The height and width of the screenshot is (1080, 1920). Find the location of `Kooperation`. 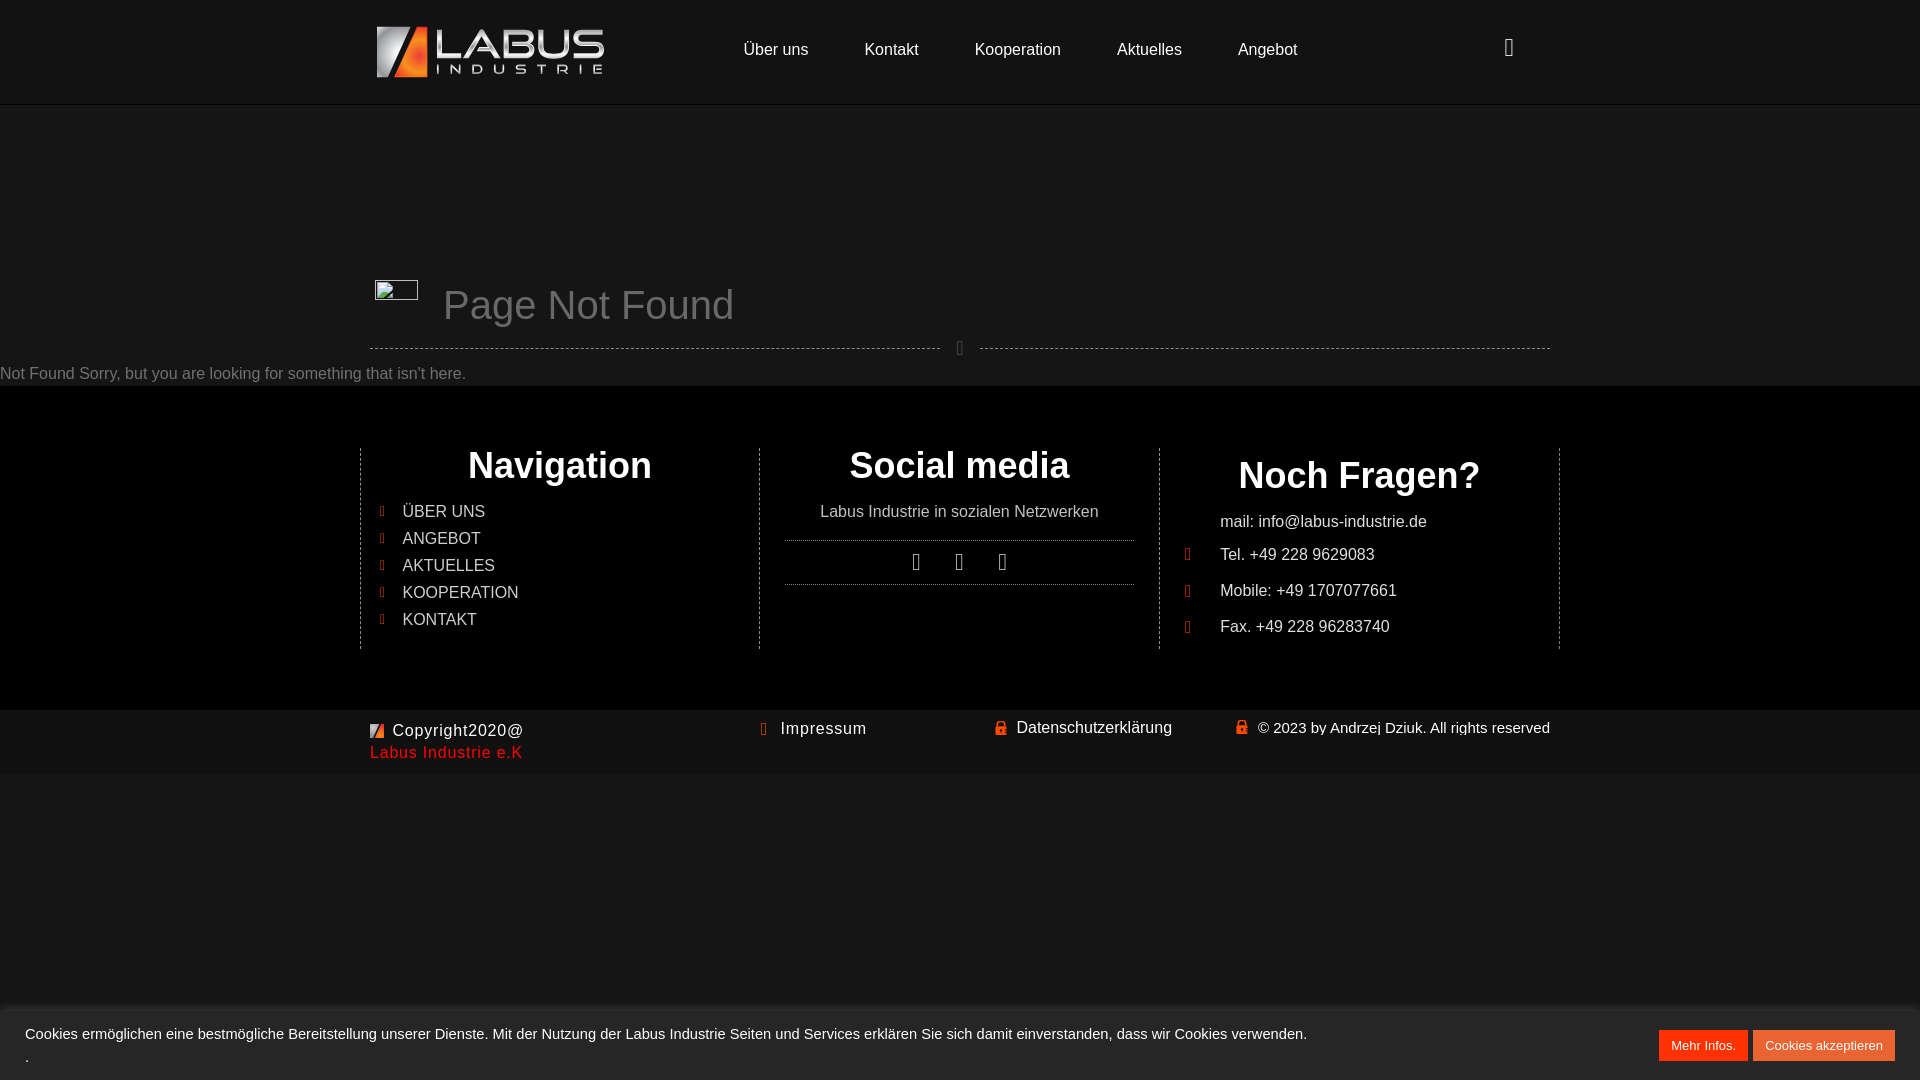

Kooperation is located at coordinates (1017, 50).